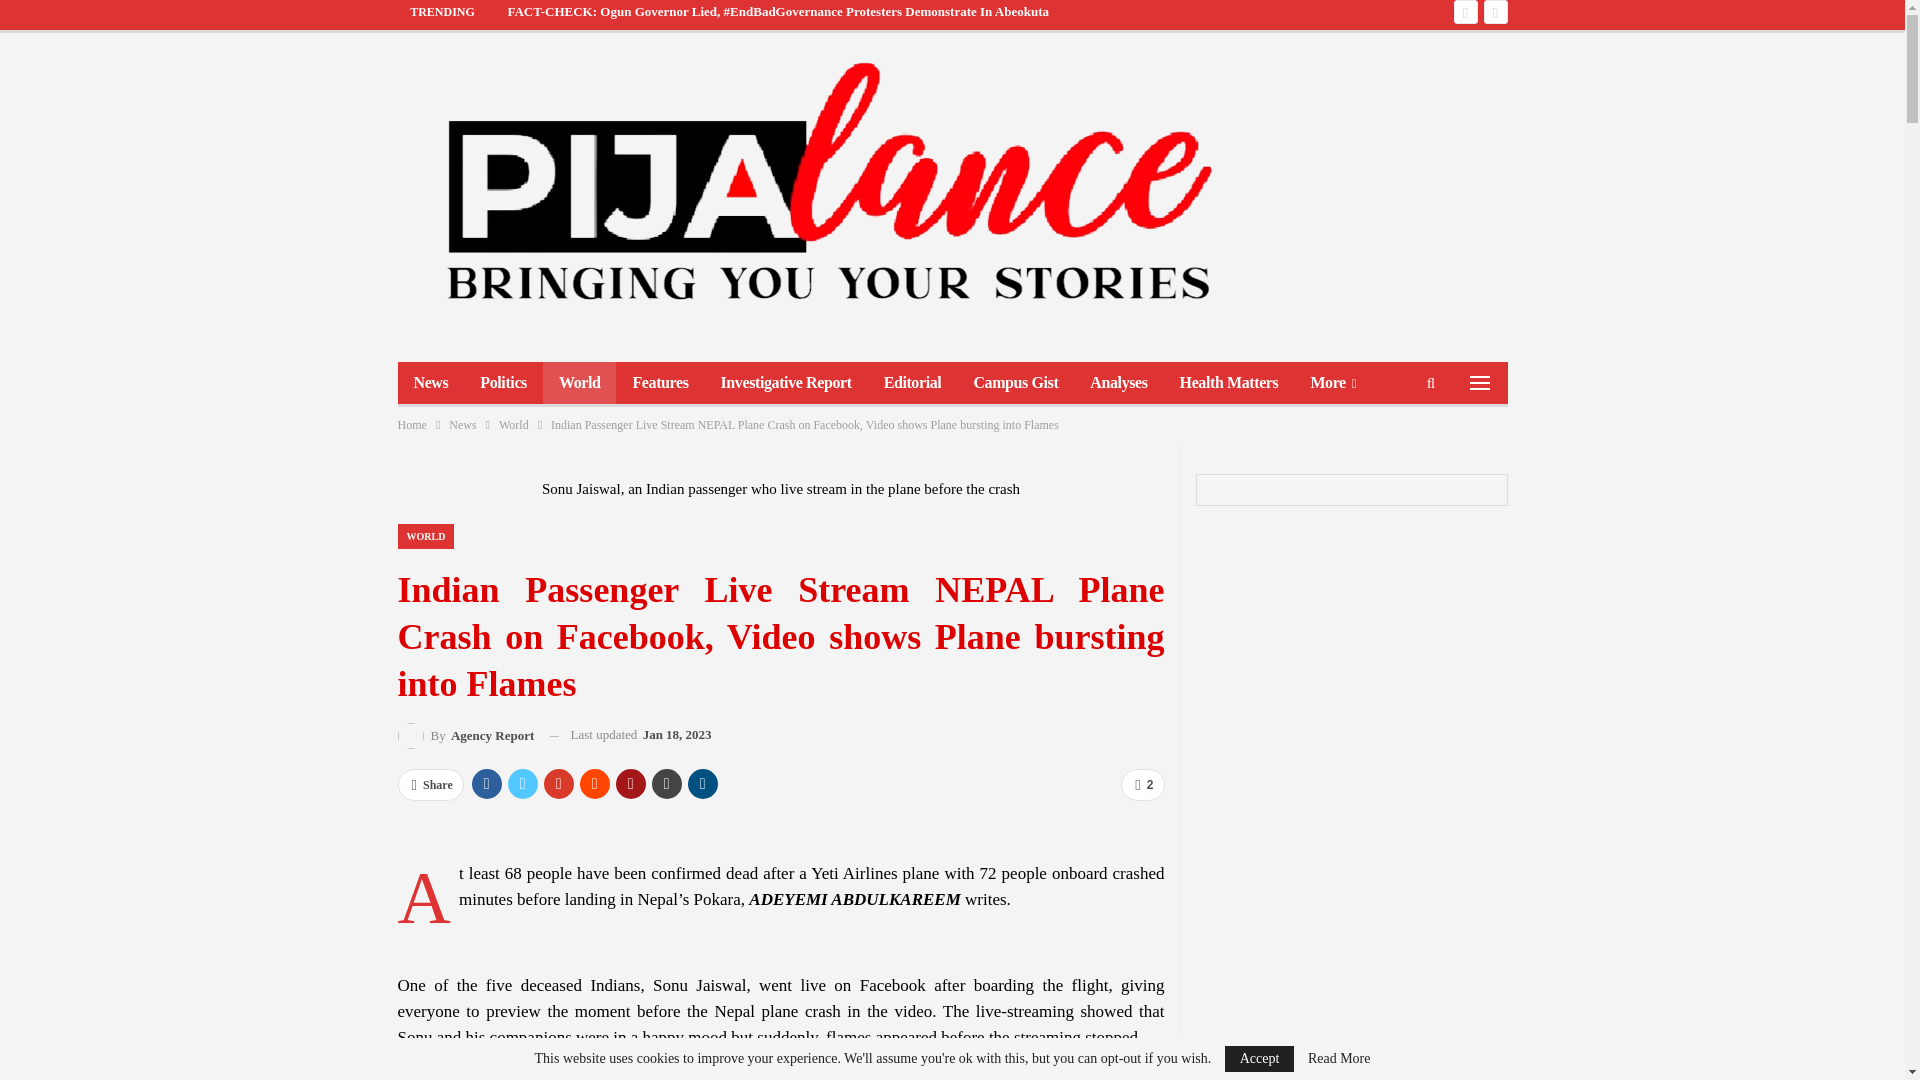 The image size is (1920, 1080). Describe the element at coordinates (1014, 382) in the screenshot. I see `Campus Gist` at that location.